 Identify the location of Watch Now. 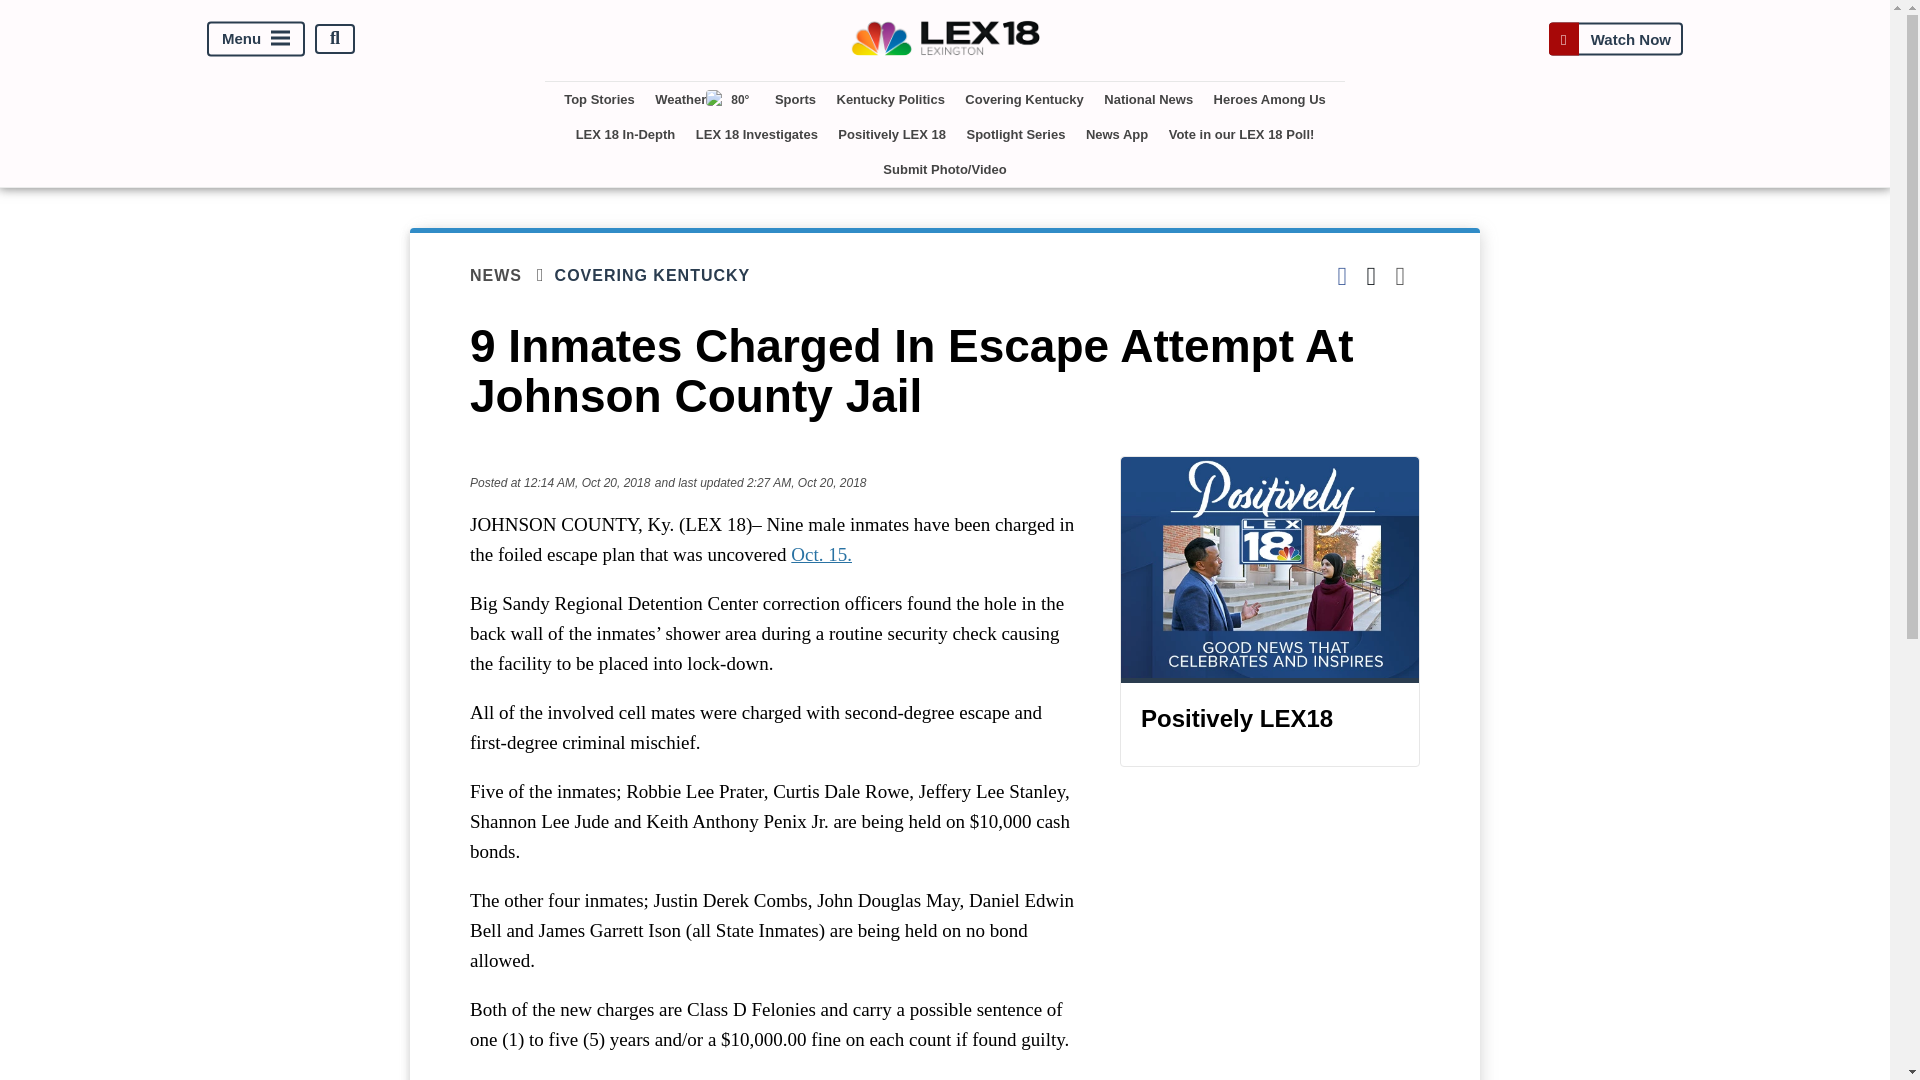
(1615, 38).